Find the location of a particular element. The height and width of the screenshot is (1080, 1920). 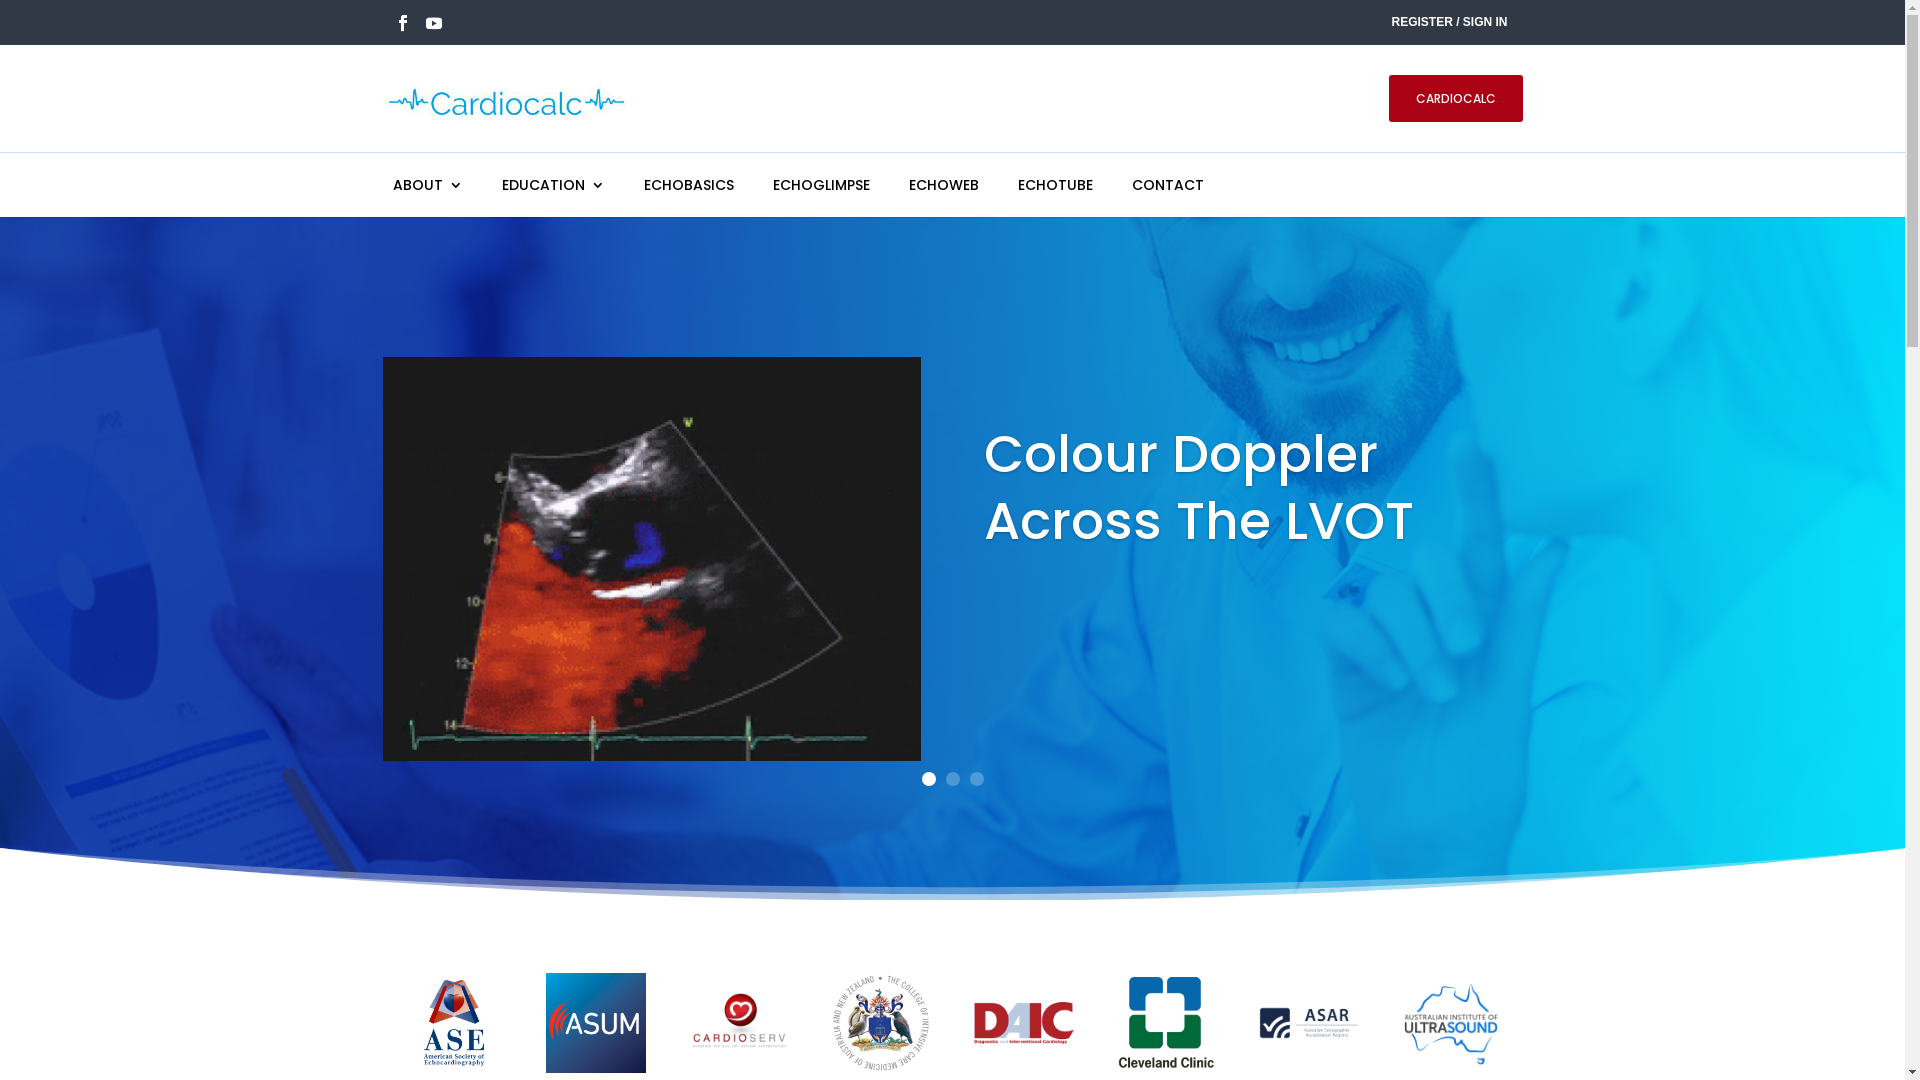

ECHOBASICS is located at coordinates (689, 185).